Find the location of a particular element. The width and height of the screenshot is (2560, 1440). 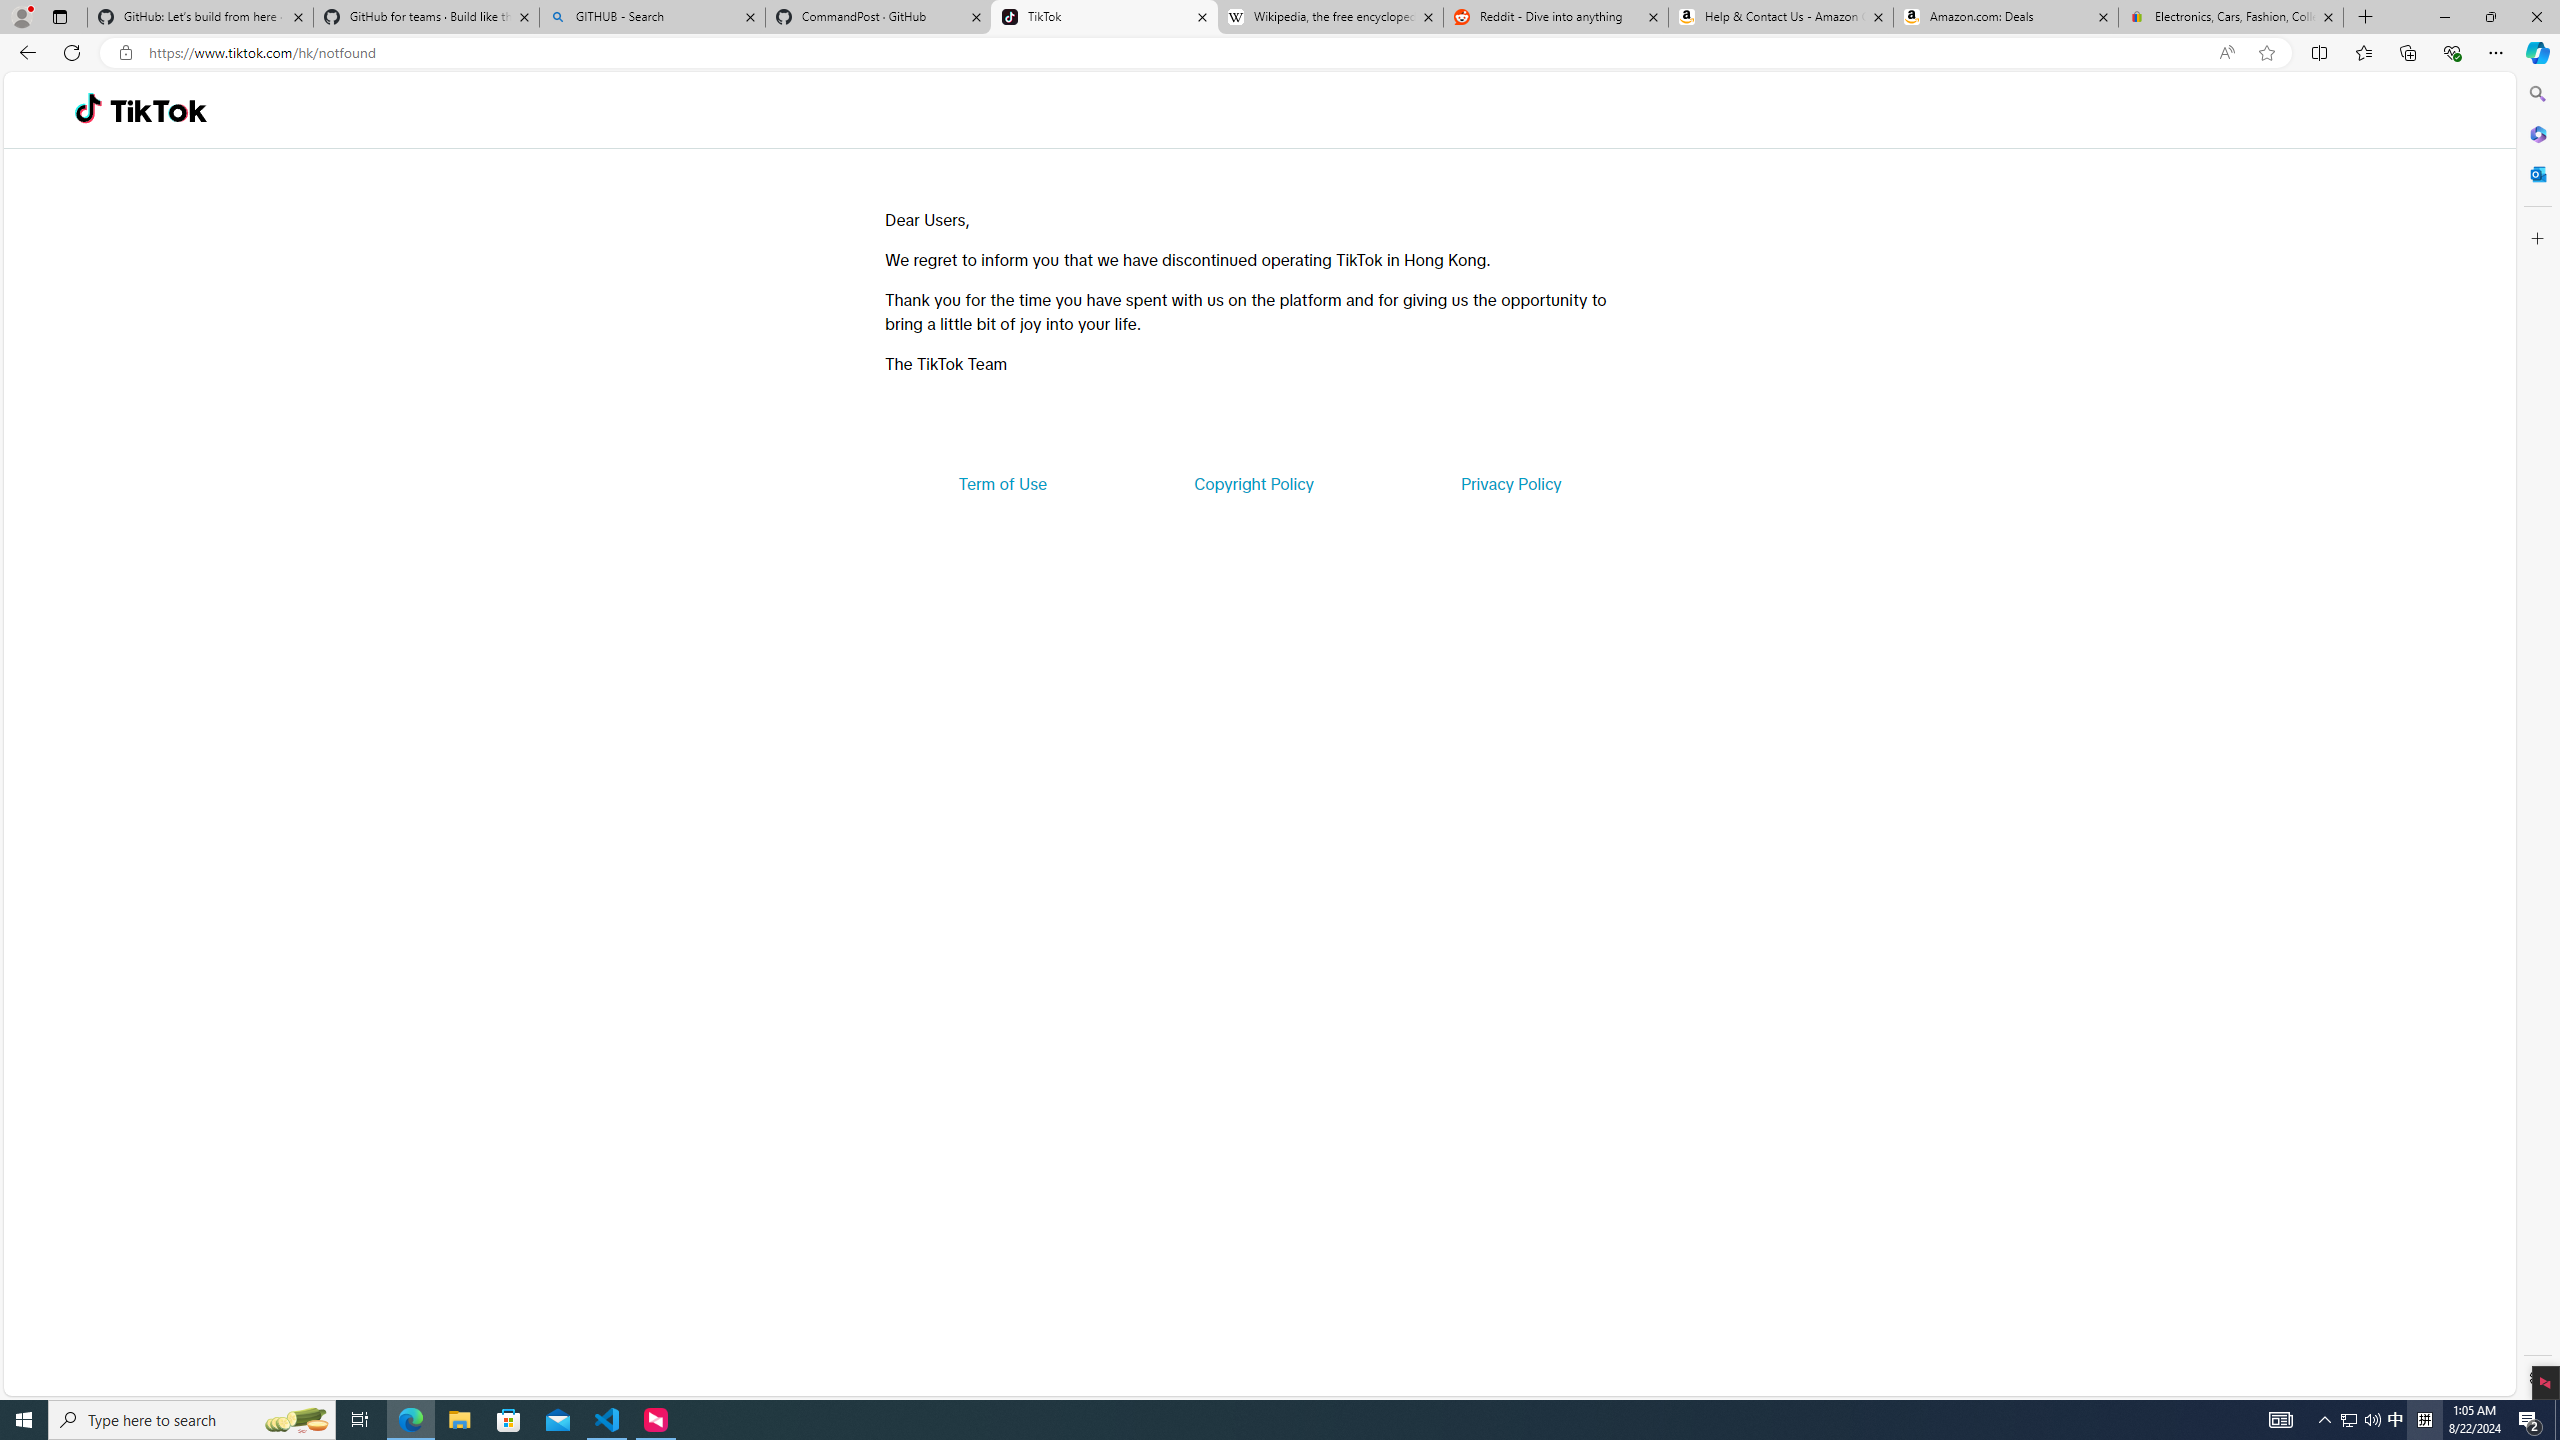

Privacy Policy is located at coordinates (1510, 484).